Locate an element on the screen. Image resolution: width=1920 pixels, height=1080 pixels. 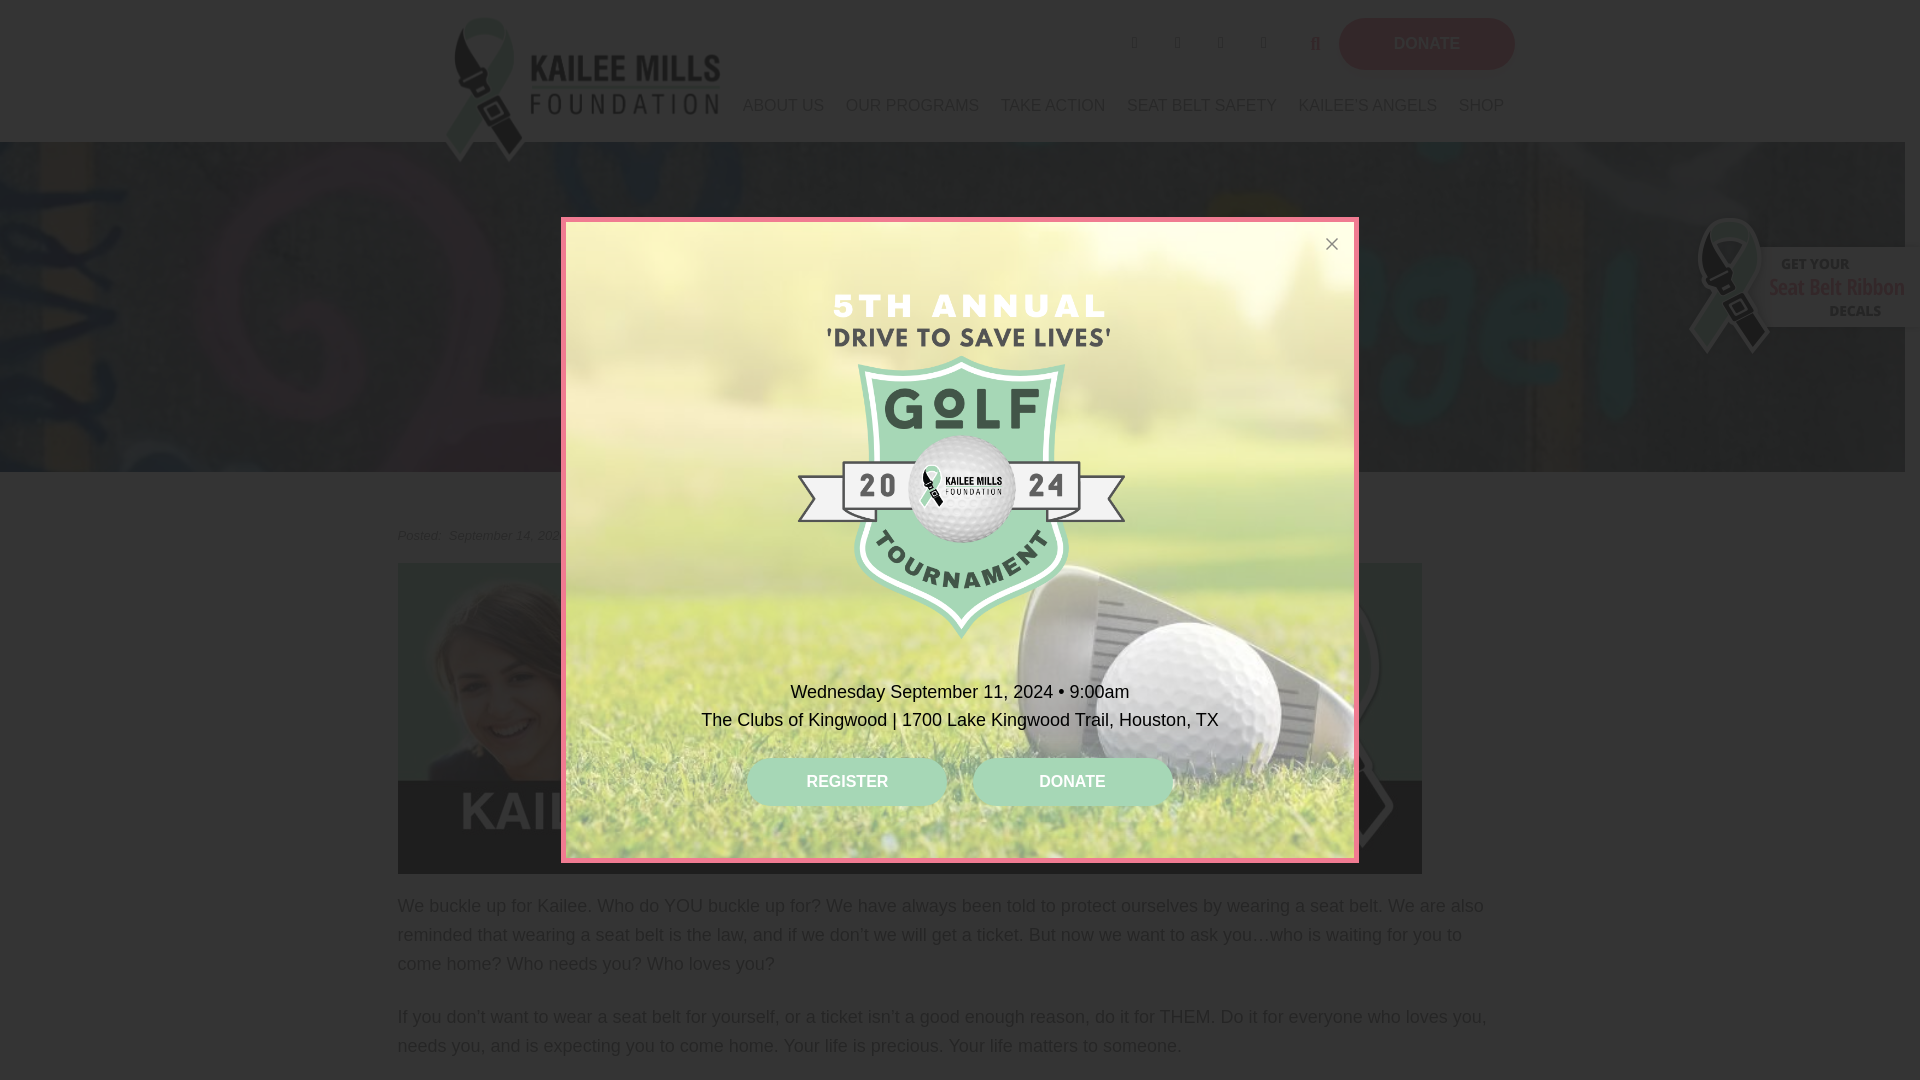
ABOUT US is located at coordinates (784, 106).